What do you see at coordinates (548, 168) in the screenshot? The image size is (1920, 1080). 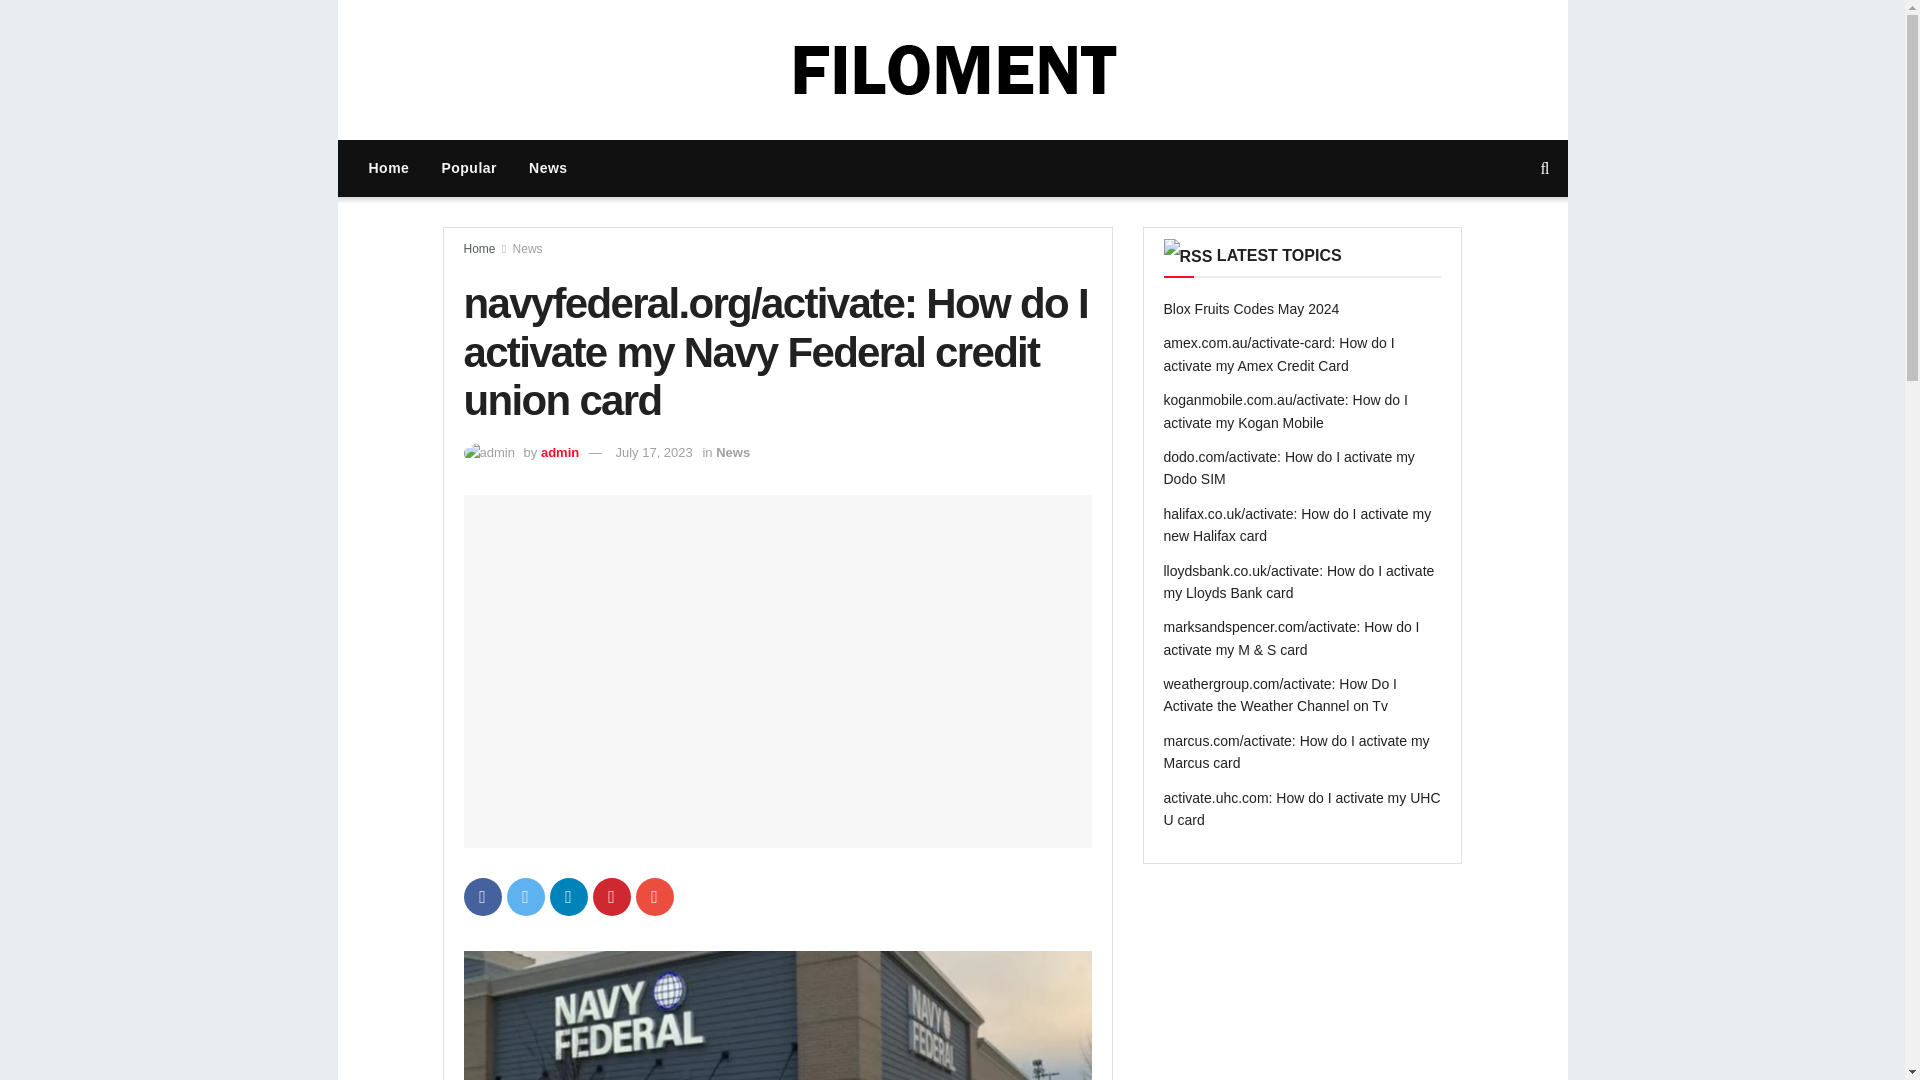 I see `News` at bounding box center [548, 168].